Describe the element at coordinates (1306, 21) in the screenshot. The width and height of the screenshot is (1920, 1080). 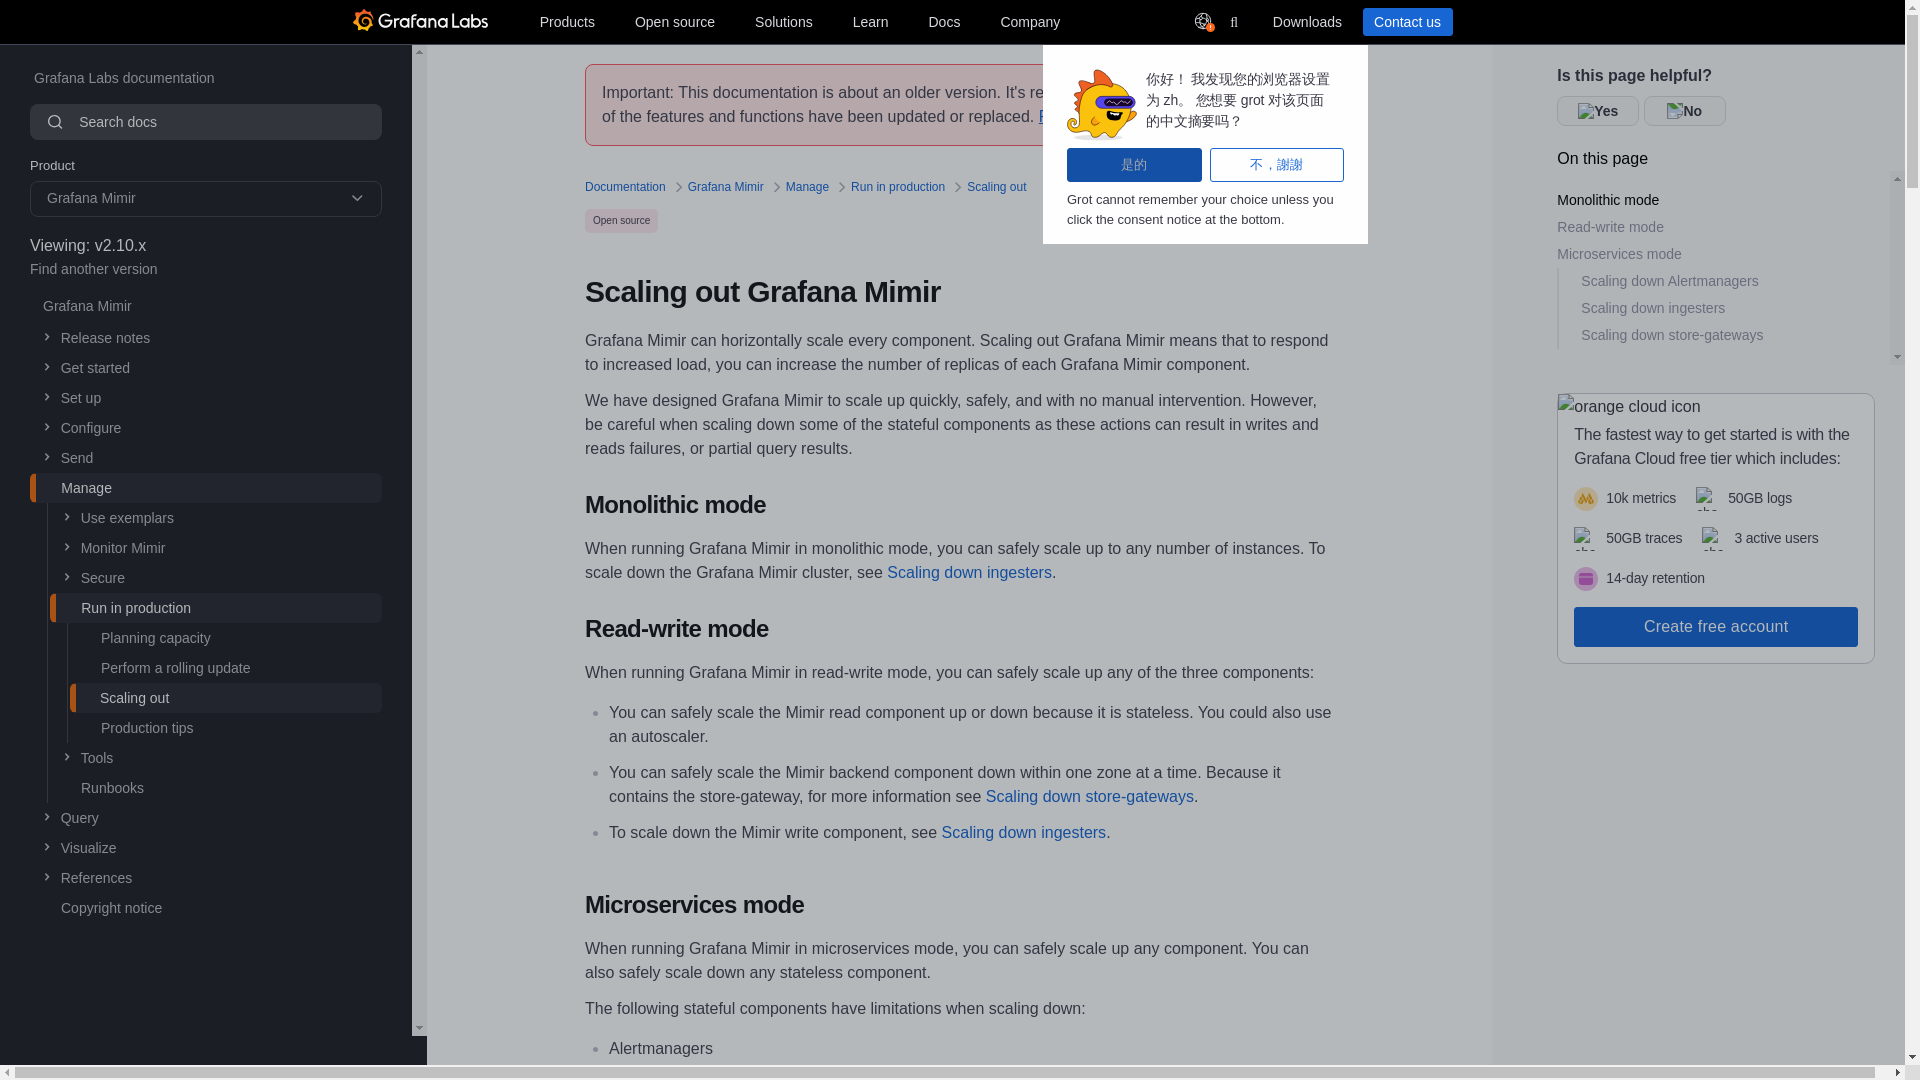
I see `Downloads` at that location.